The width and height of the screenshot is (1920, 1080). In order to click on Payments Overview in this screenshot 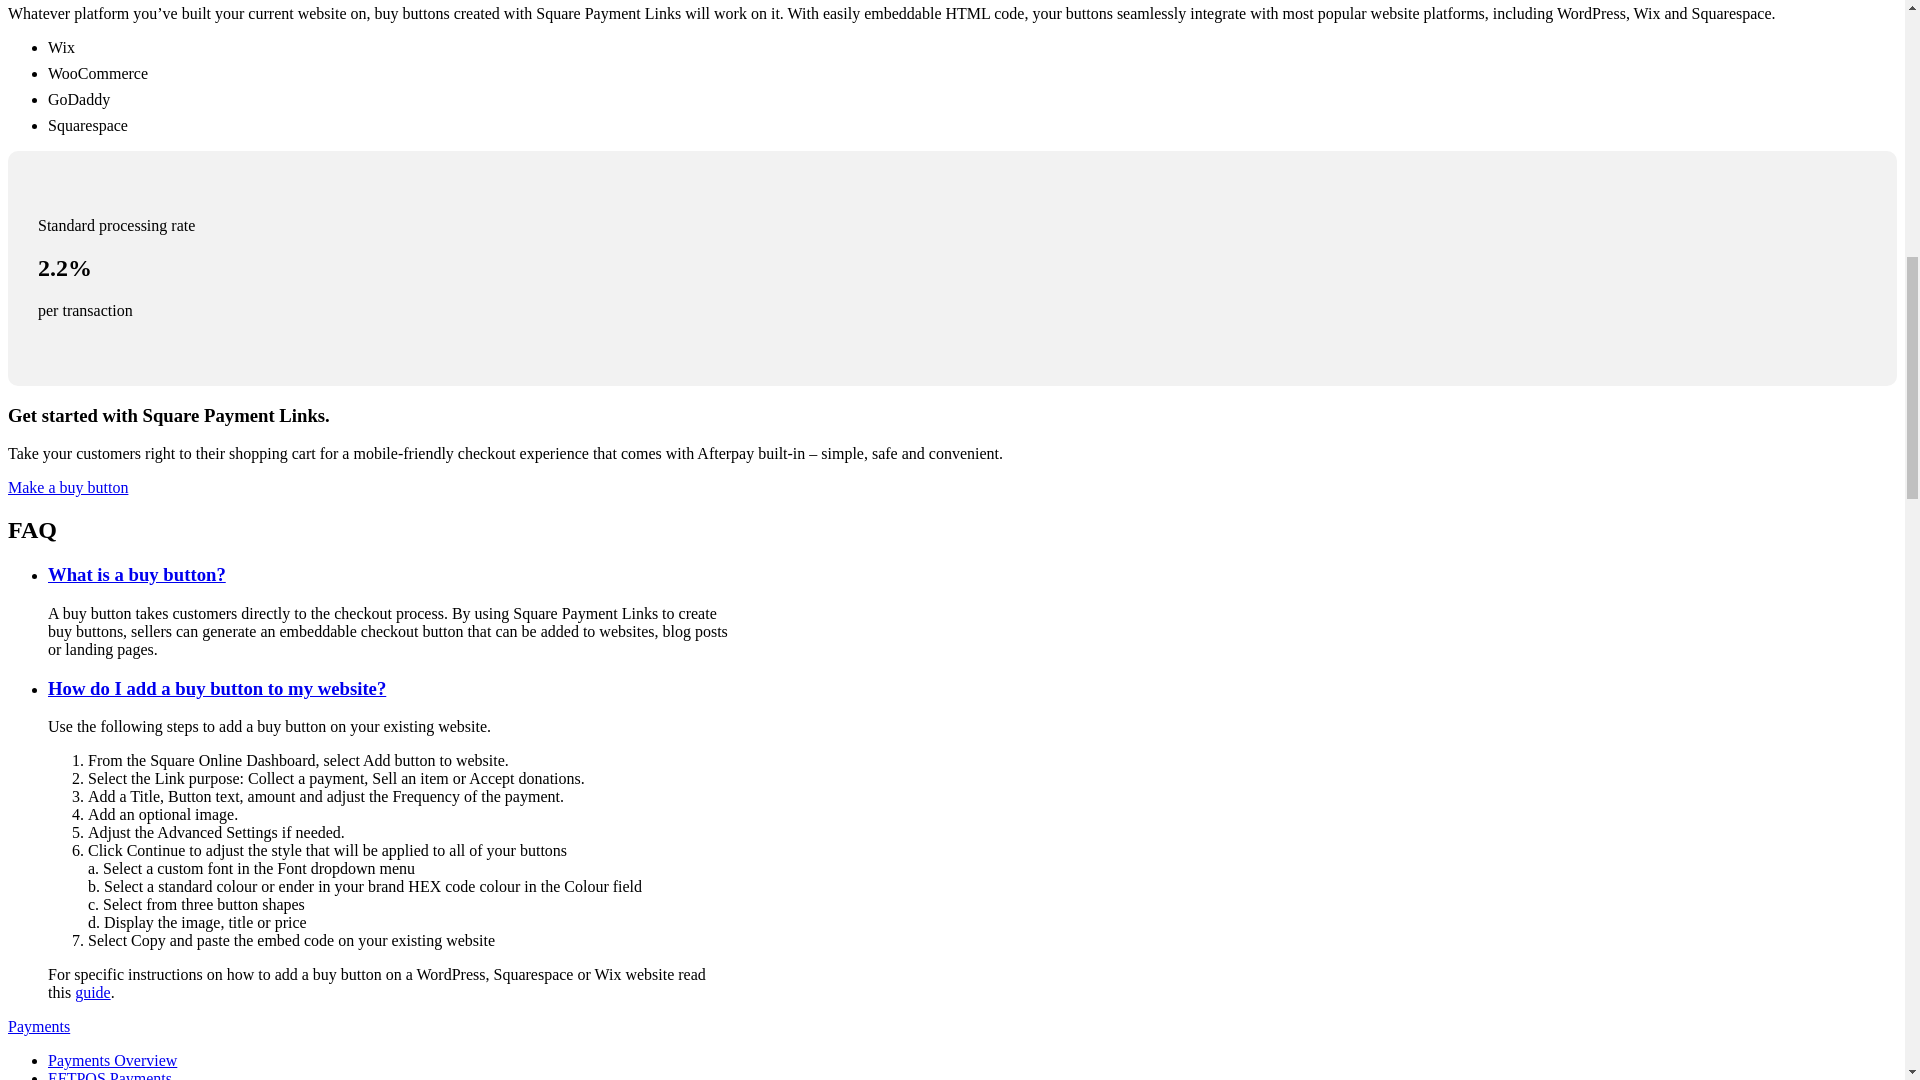, I will do `click(112, 1060)`.